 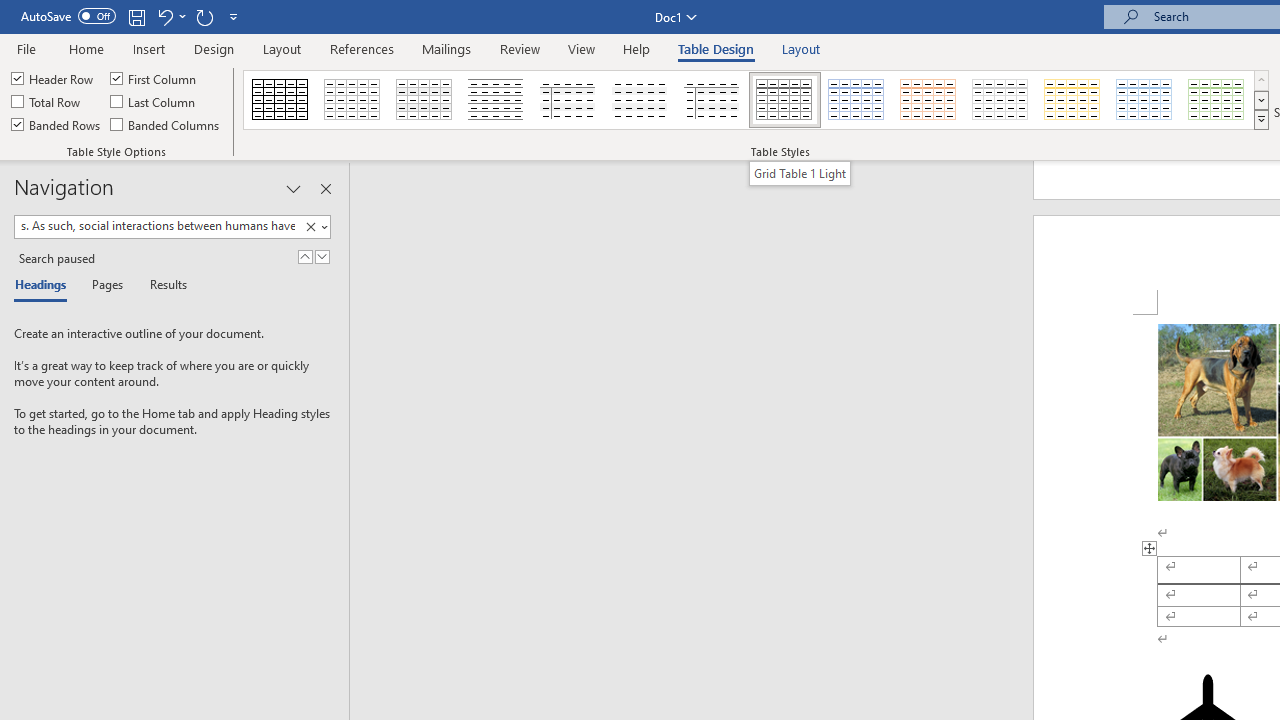 What do you see at coordinates (424, 100) in the screenshot?
I see `Plain Table 1` at bounding box center [424, 100].